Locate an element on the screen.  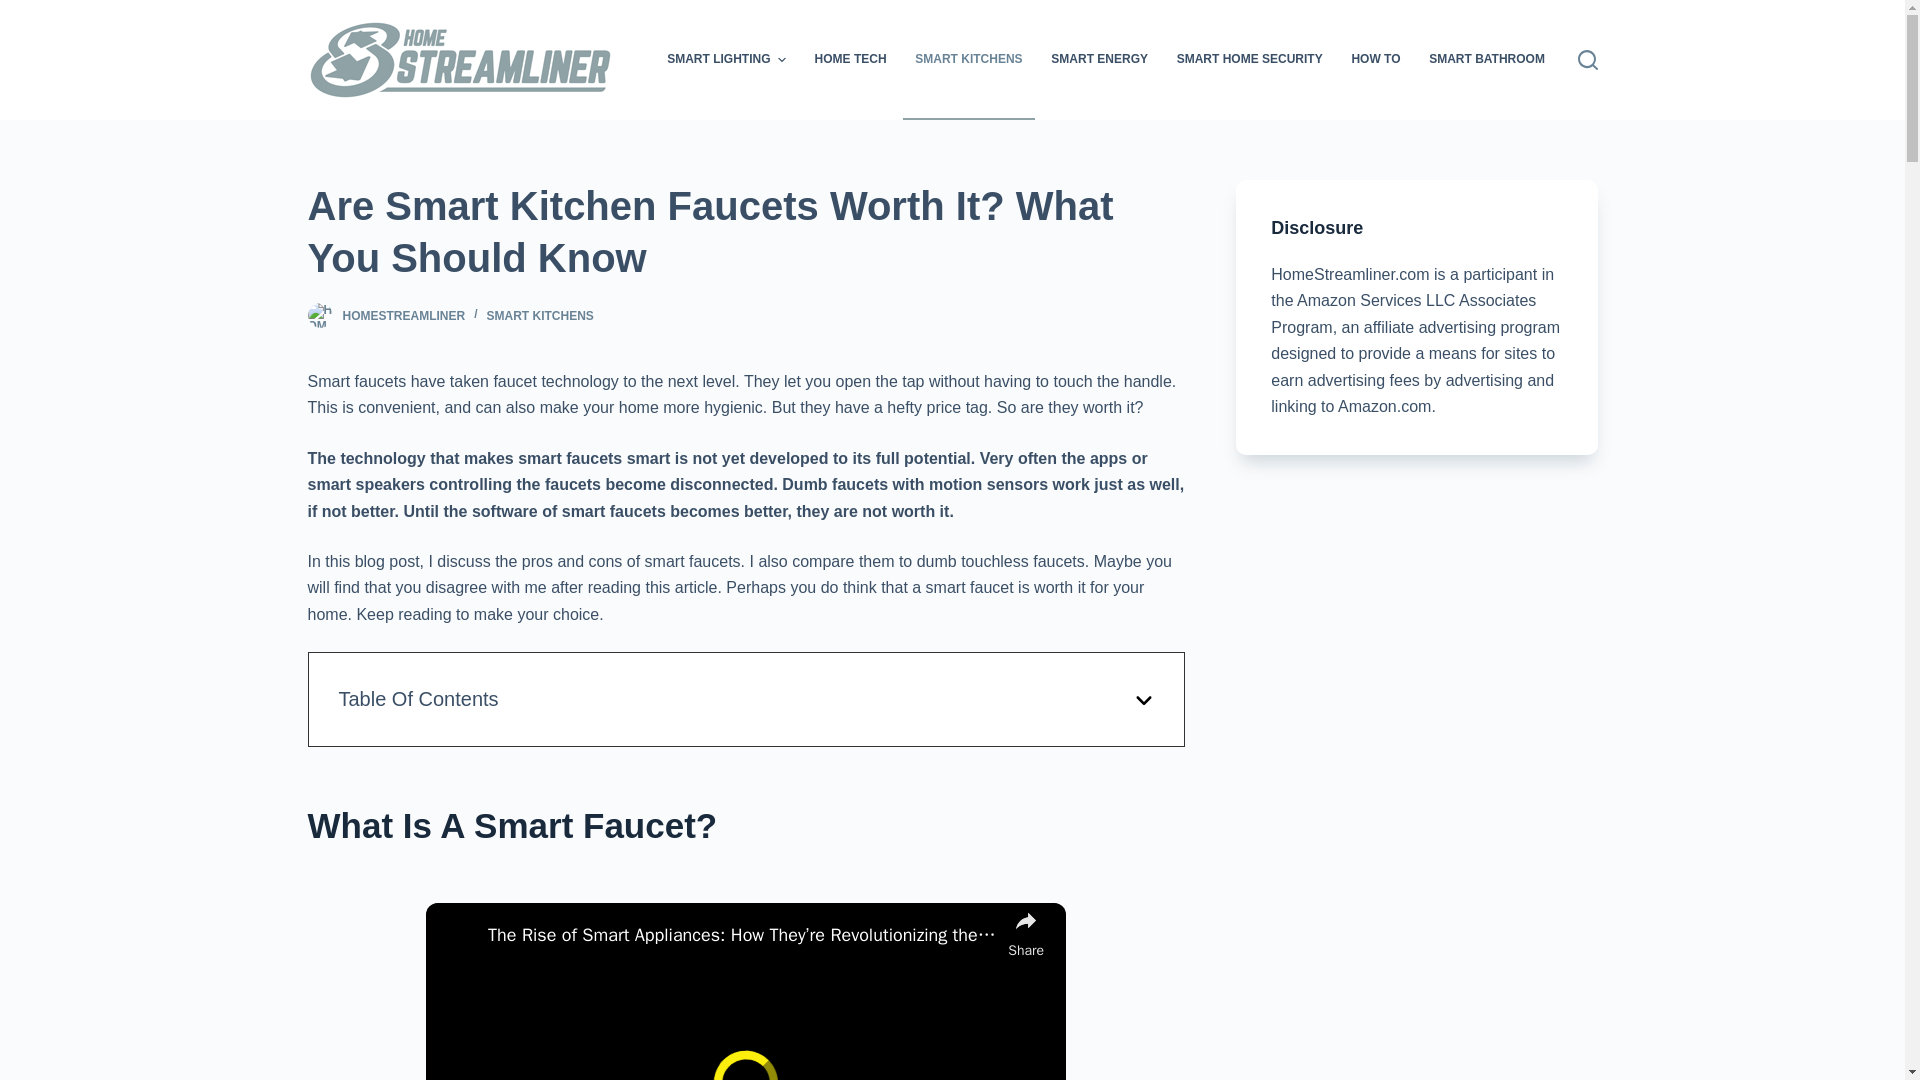
Are Smart Kitchen Faucets Worth It? What You Should Know is located at coordinates (746, 232).